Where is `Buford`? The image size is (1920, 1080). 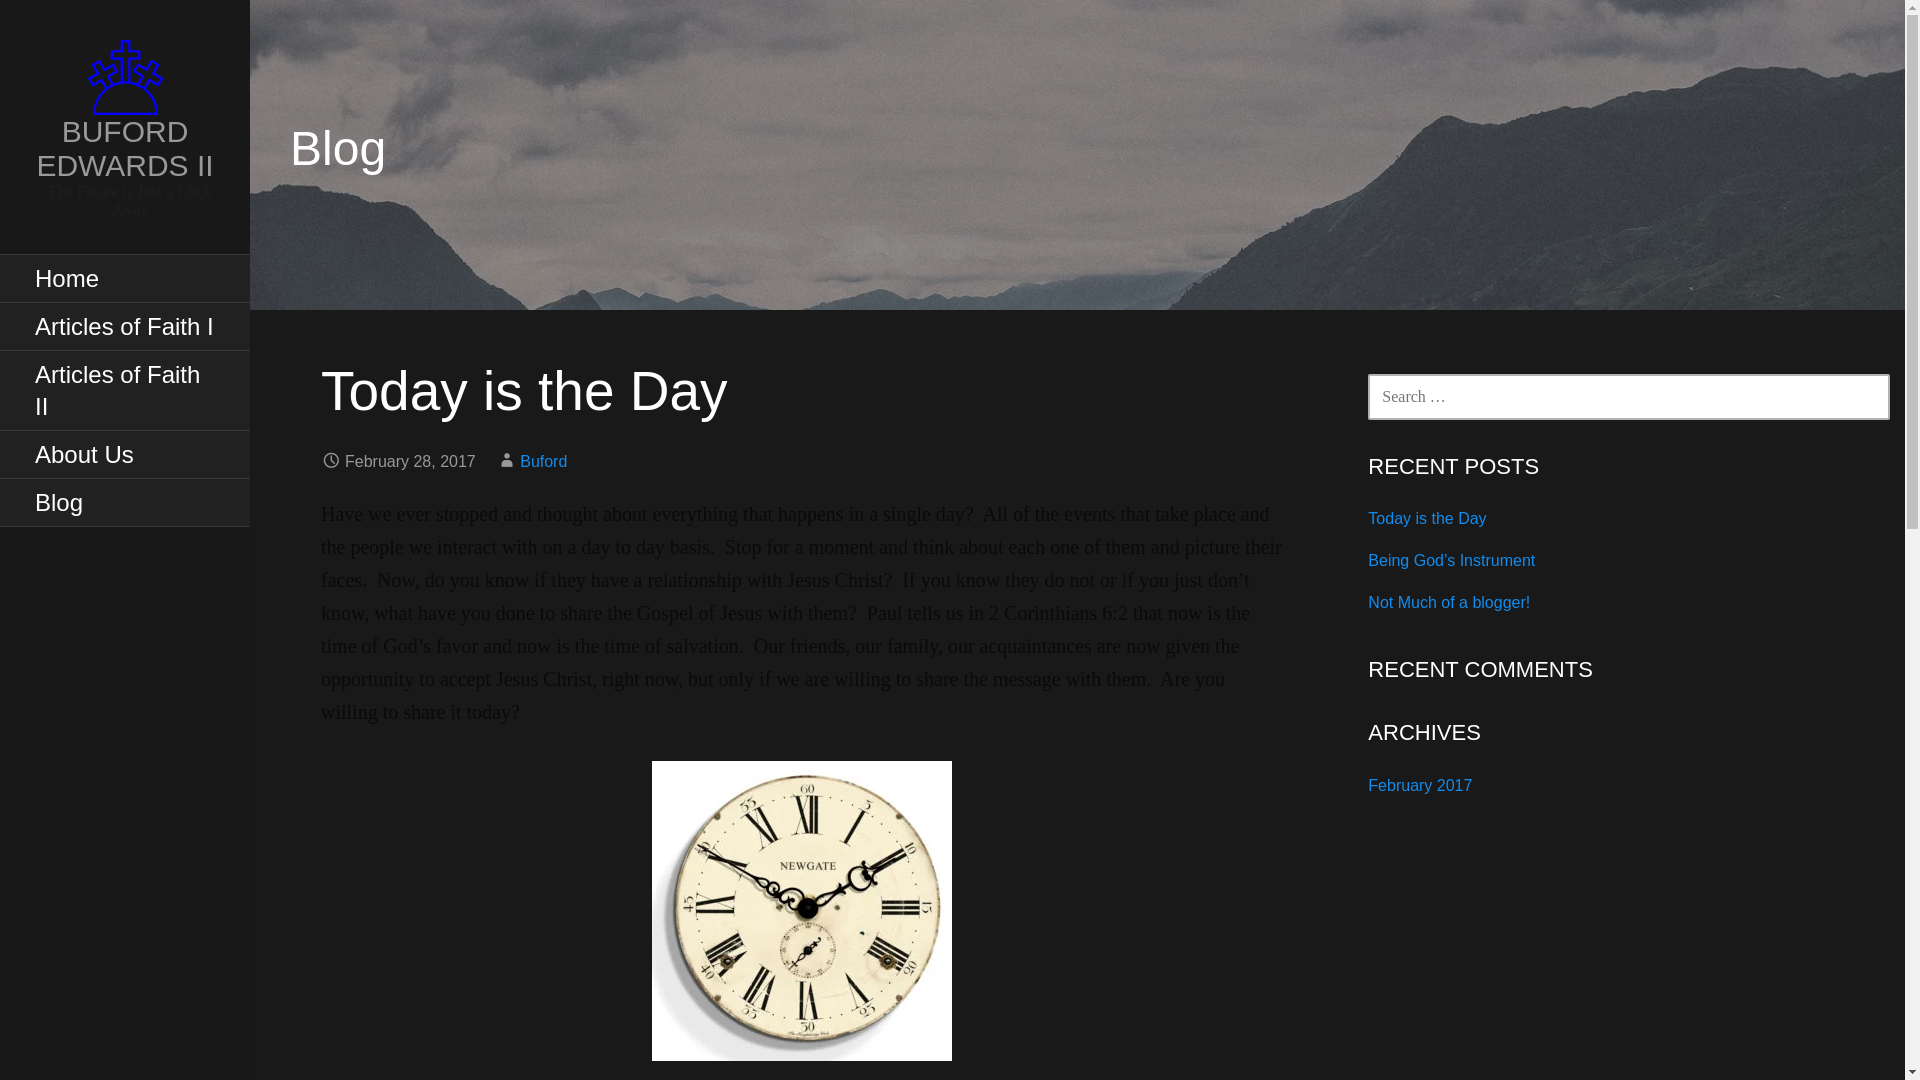
Buford is located at coordinates (543, 460).